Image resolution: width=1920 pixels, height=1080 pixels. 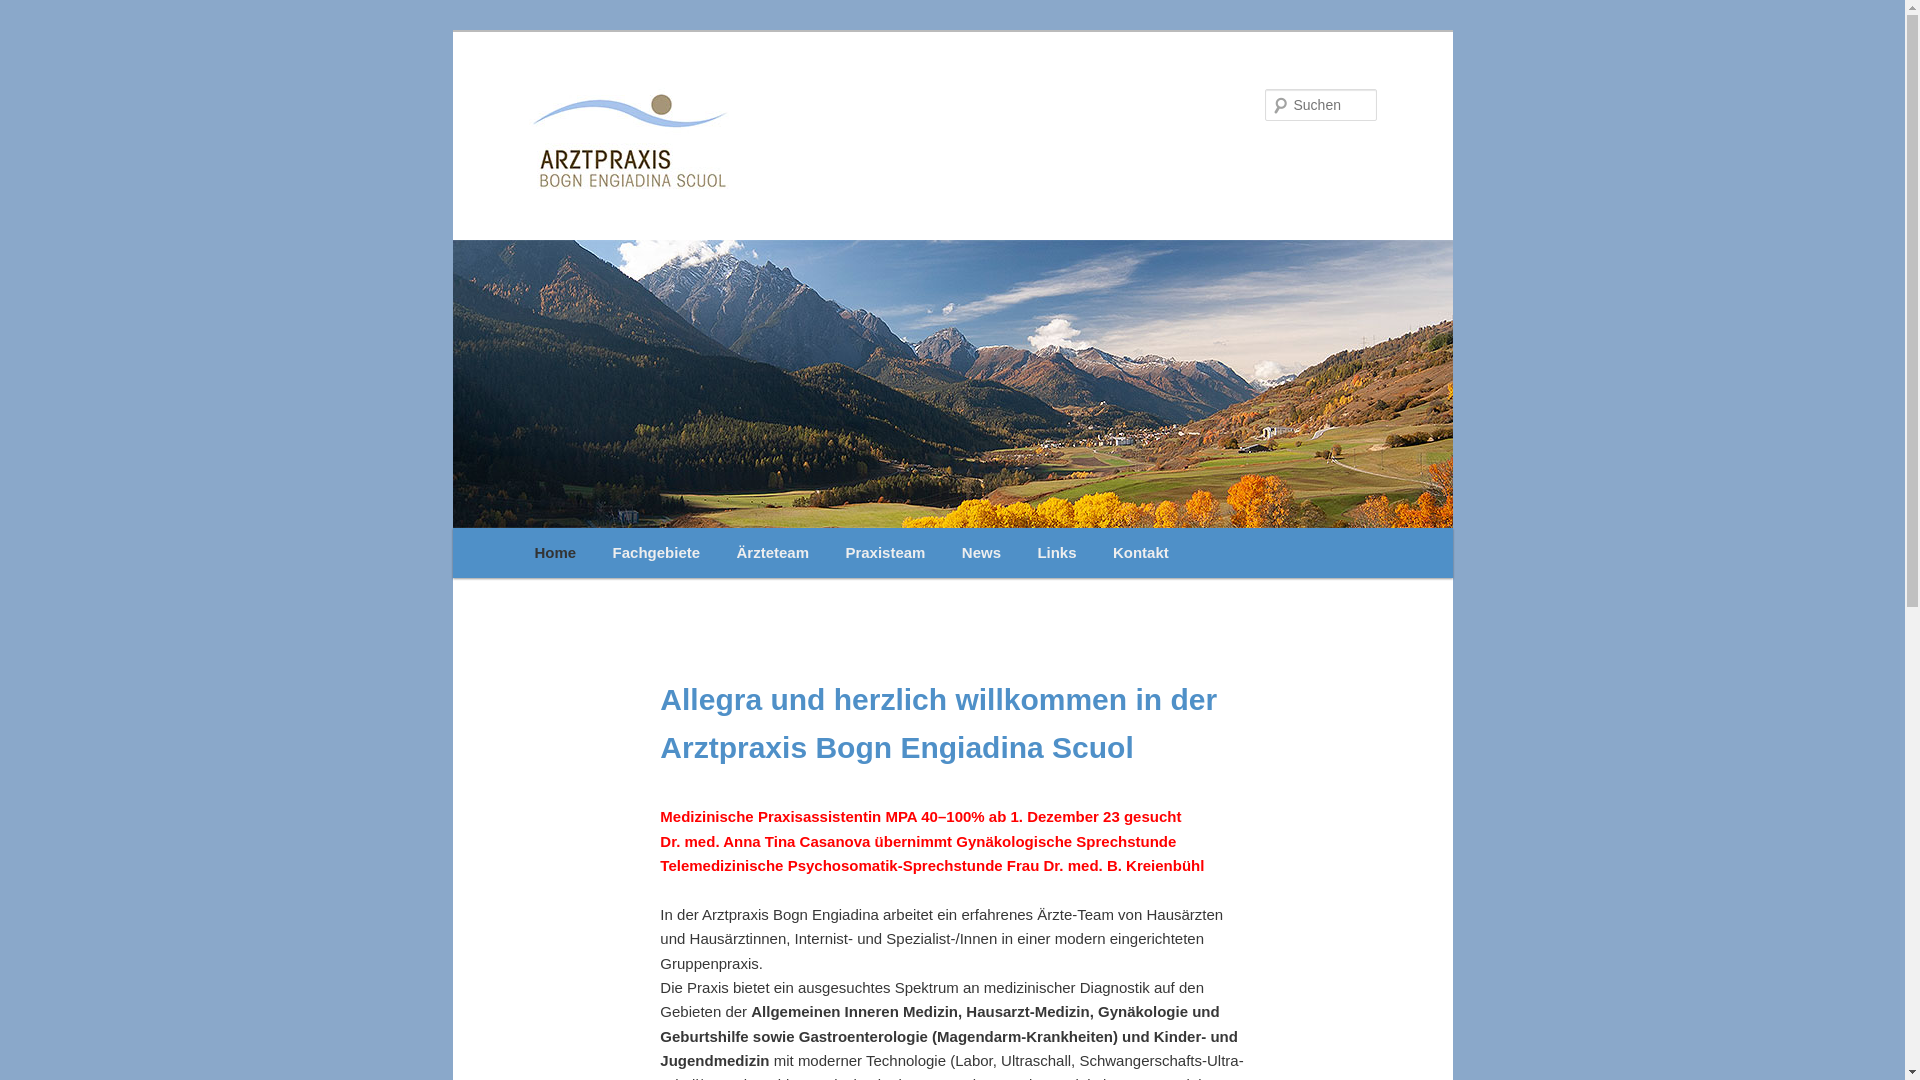 What do you see at coordinates (817, 138) in the screenshot?
I see `Startseite Website Arztpraxis Bogn Engiadina Scuol` at bounding box center [817, 138].